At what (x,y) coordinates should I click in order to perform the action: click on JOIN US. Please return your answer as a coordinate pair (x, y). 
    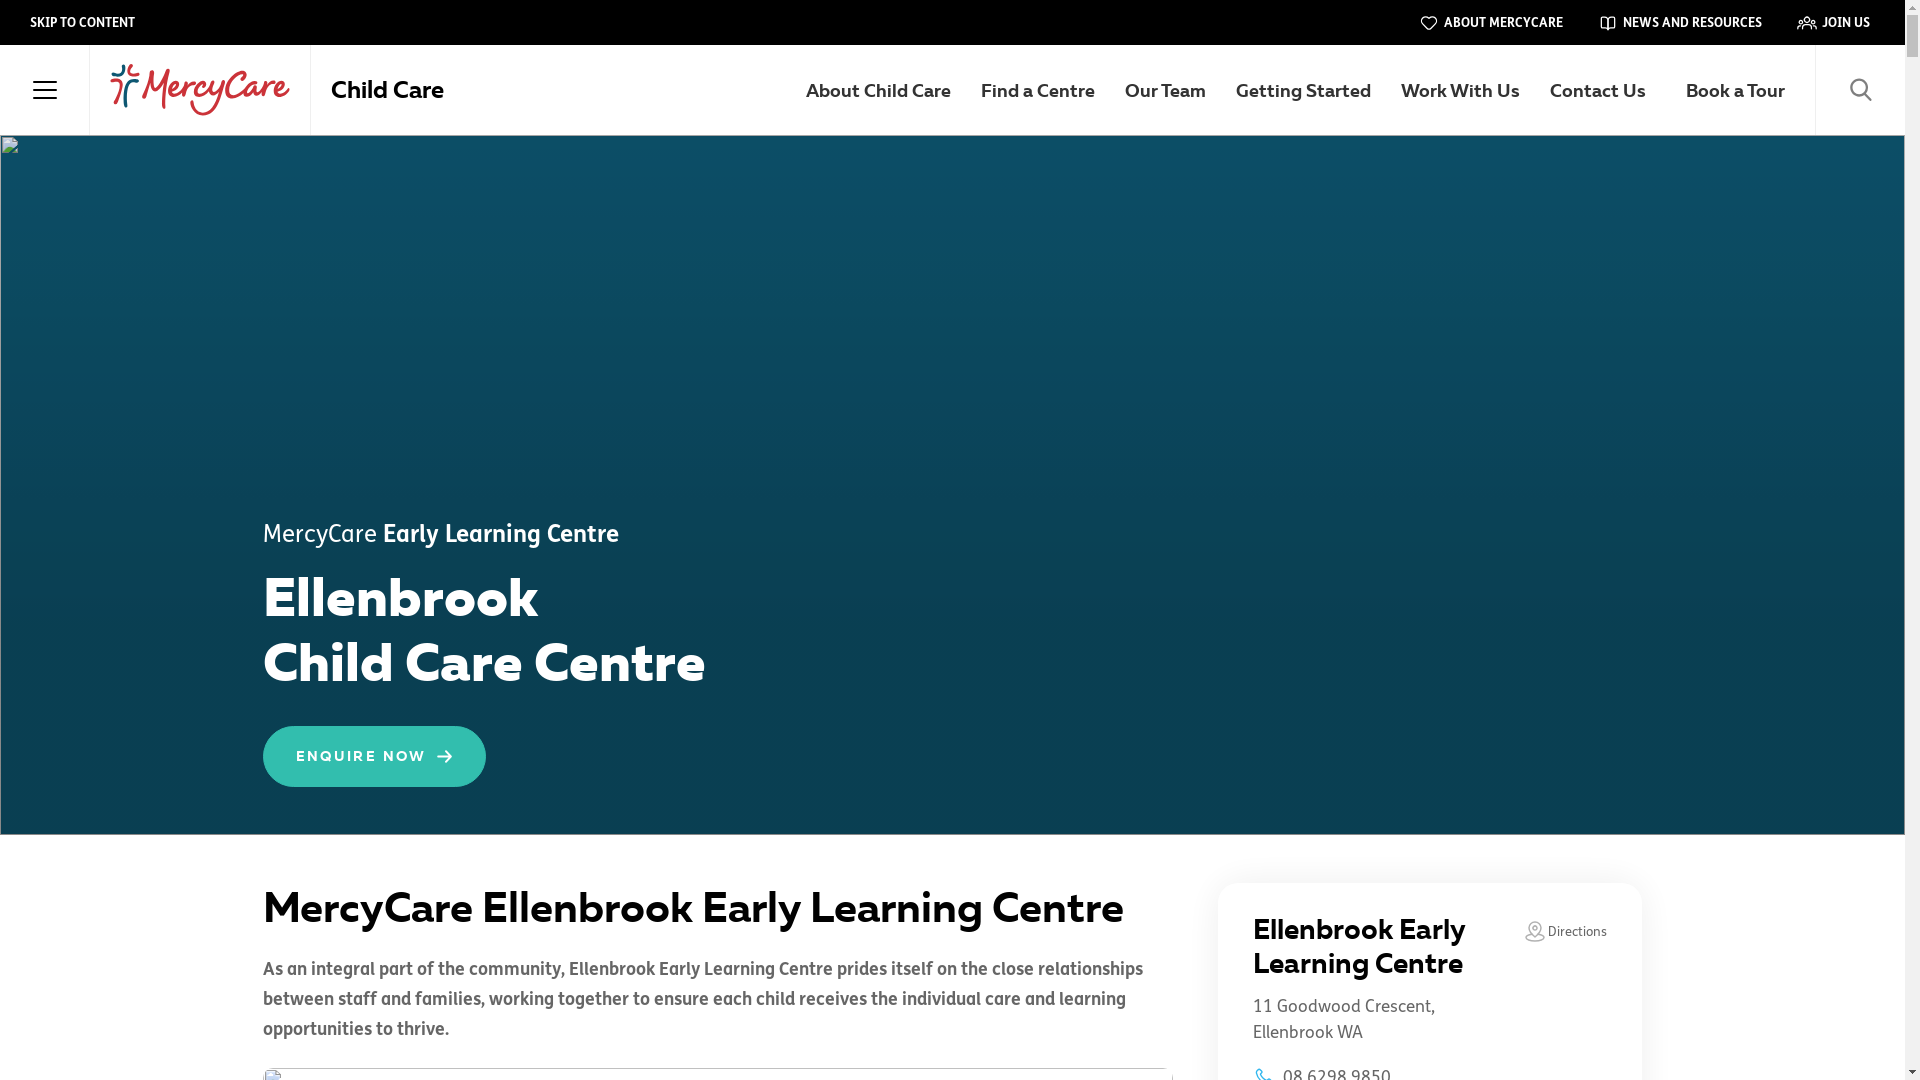
    Looking at the image, I should click on (1834, 22).